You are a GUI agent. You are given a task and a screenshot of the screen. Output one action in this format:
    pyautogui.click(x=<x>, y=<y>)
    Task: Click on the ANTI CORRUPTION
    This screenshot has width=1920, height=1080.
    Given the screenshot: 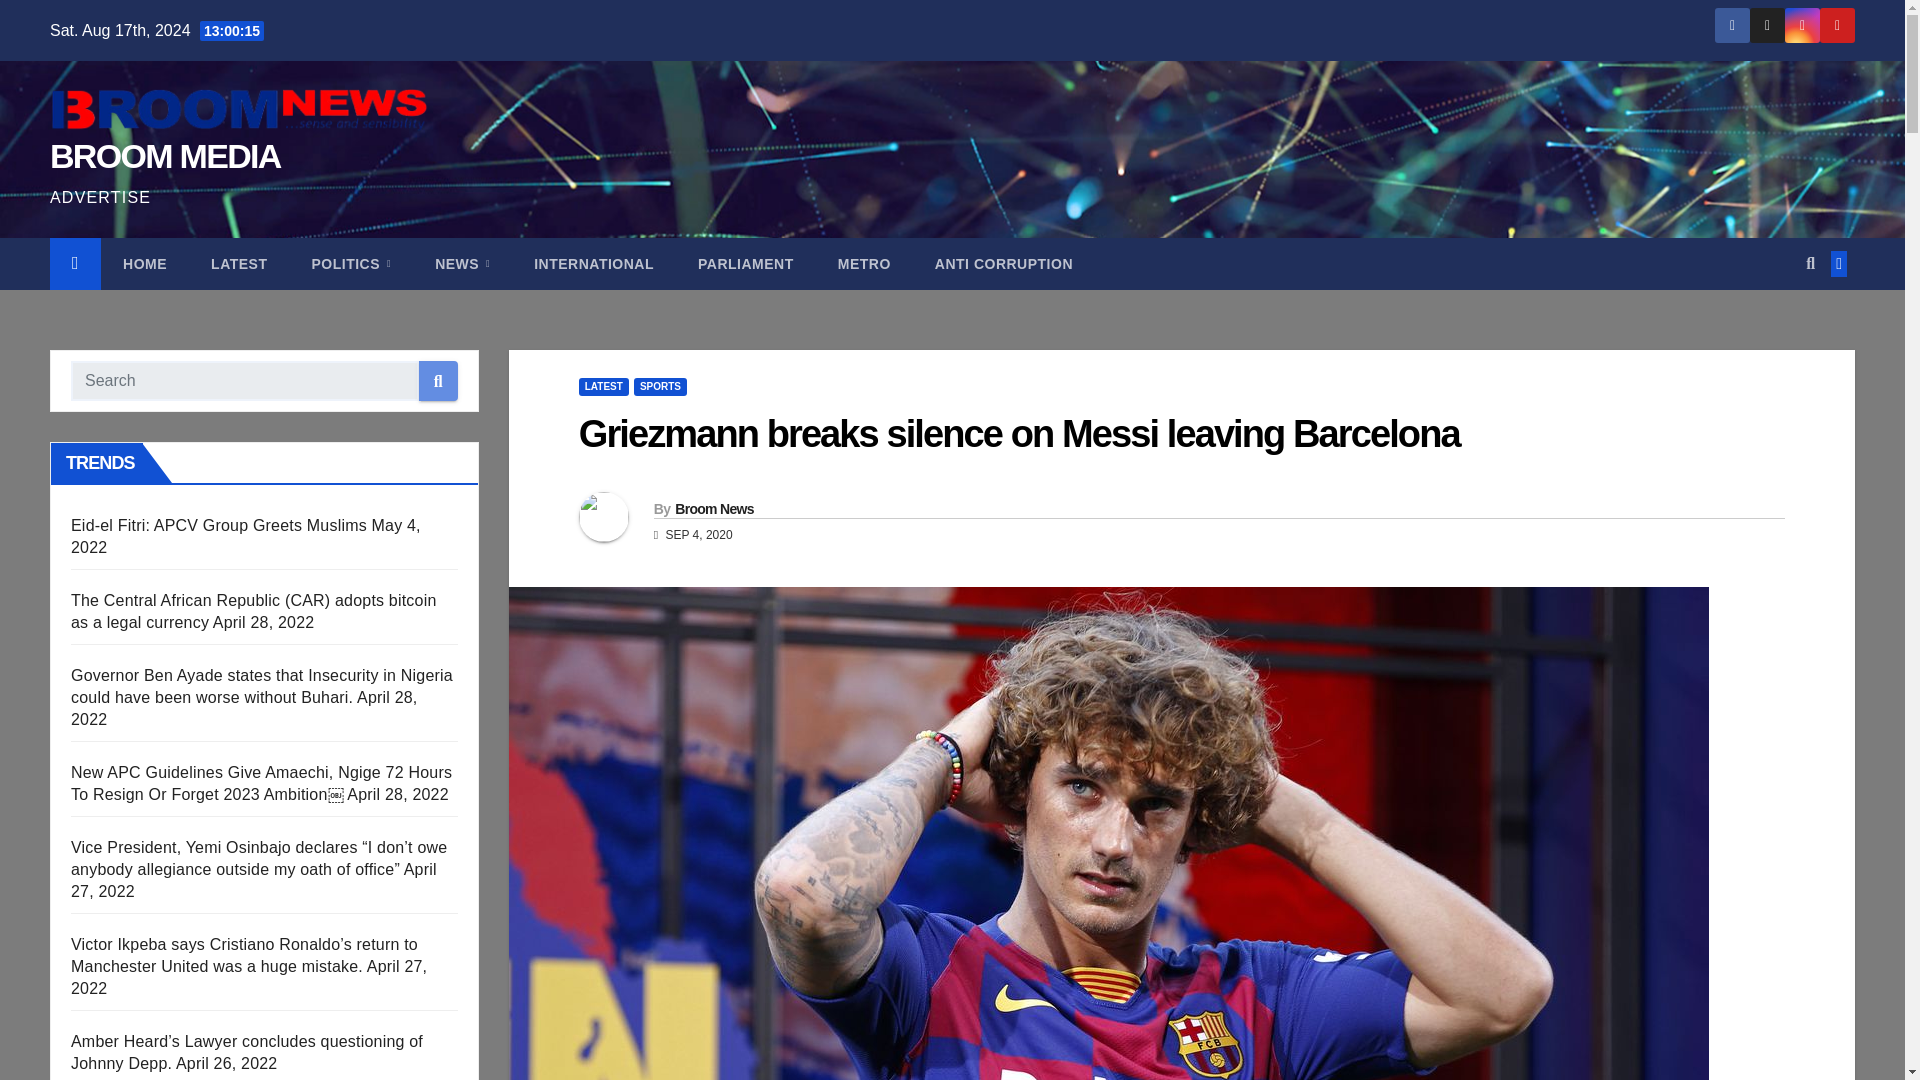 What is the action you would take?
    pyautogui.click(x=1004, y=264)
    